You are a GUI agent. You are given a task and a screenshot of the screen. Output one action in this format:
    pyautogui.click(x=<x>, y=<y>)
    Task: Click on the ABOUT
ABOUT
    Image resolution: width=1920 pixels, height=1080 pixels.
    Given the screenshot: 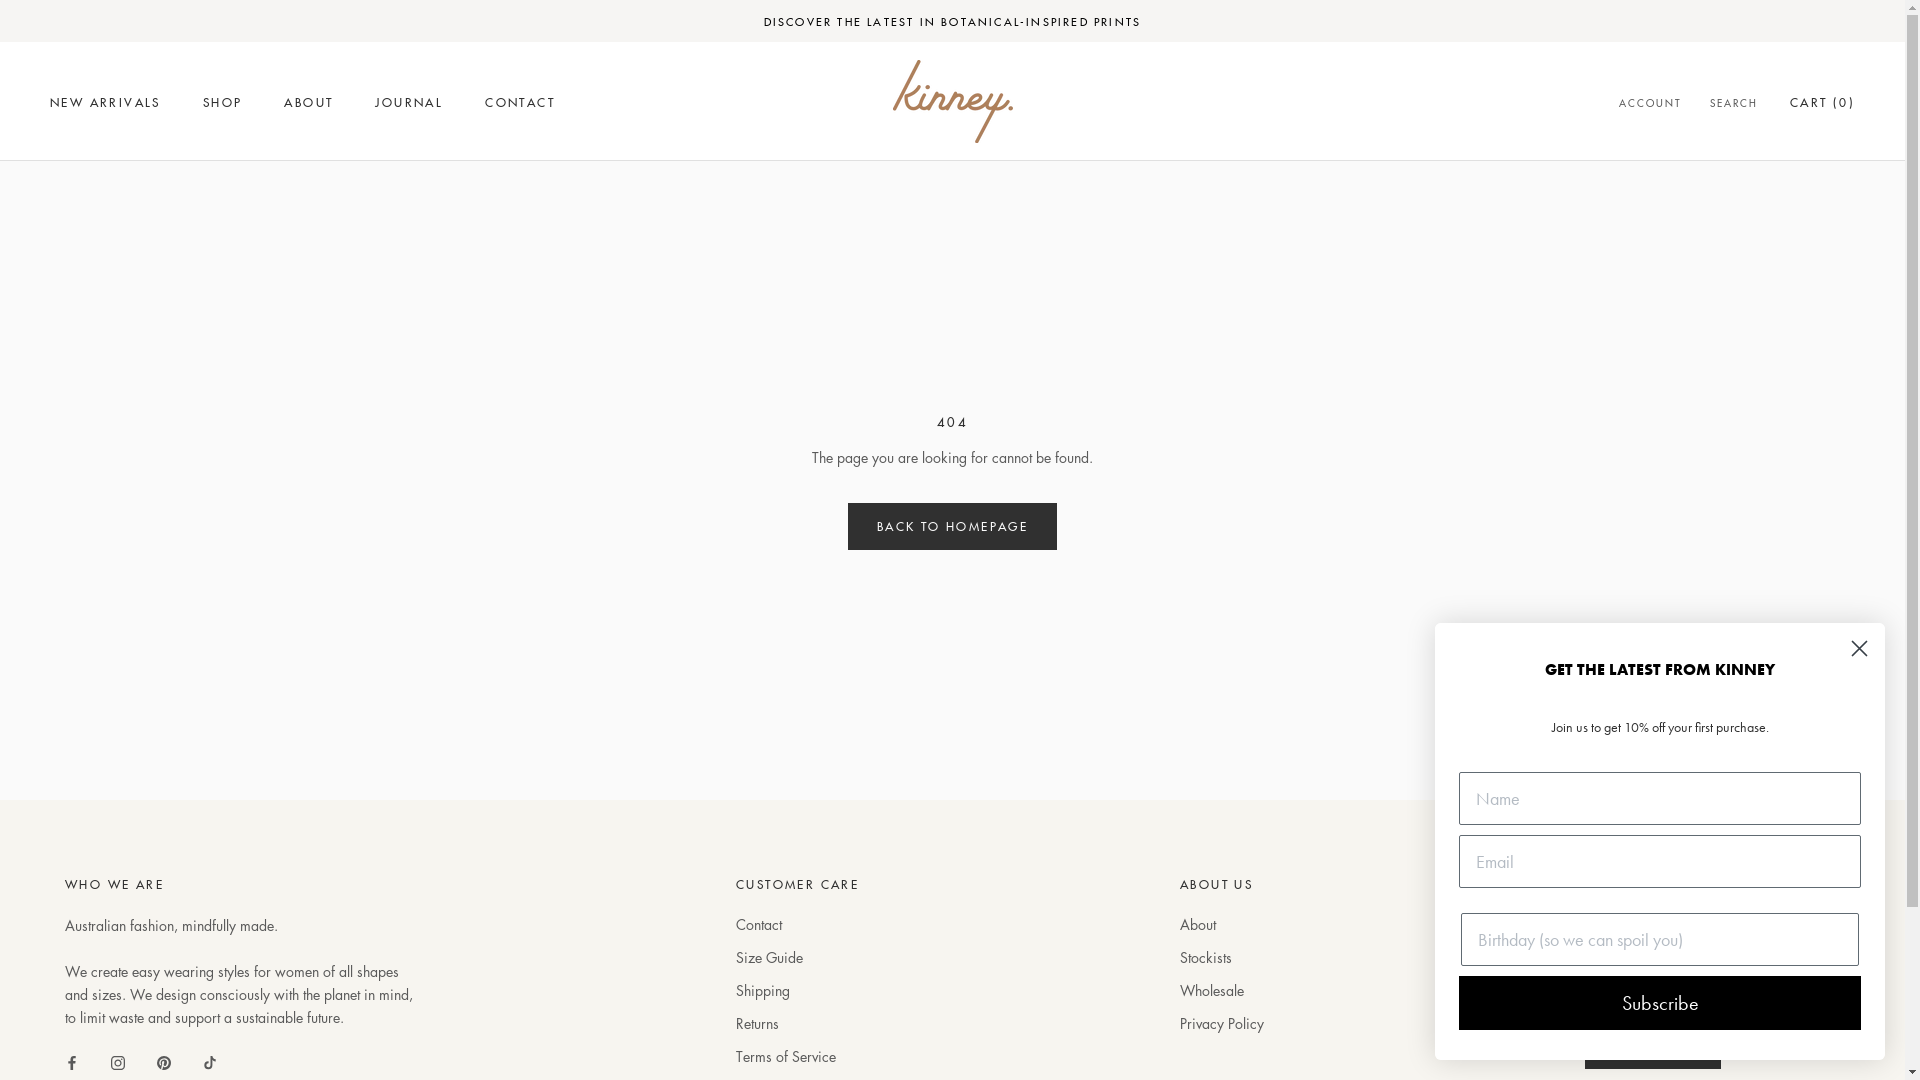 What is the action you would take?
    pyautogui.click(x=308, y=102)
    